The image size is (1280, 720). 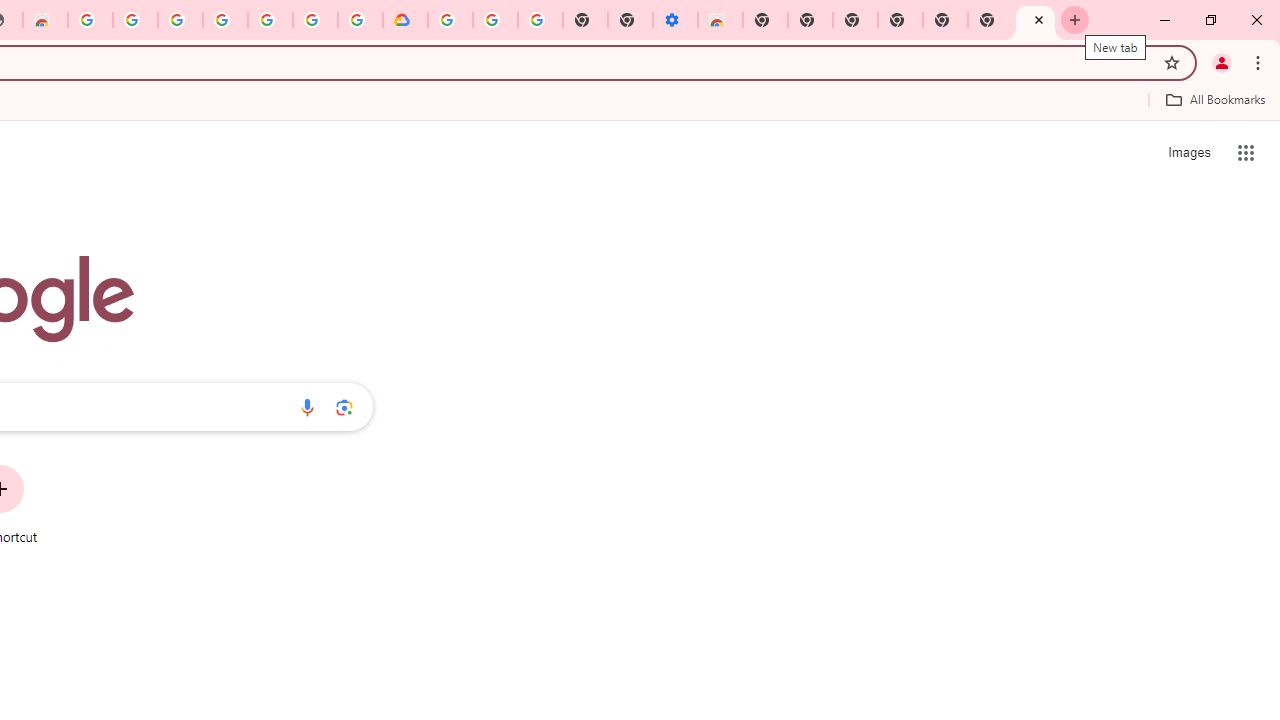 I want to click on Chrome Web Store - Accessibility extensions, so click(x=720, y=20).